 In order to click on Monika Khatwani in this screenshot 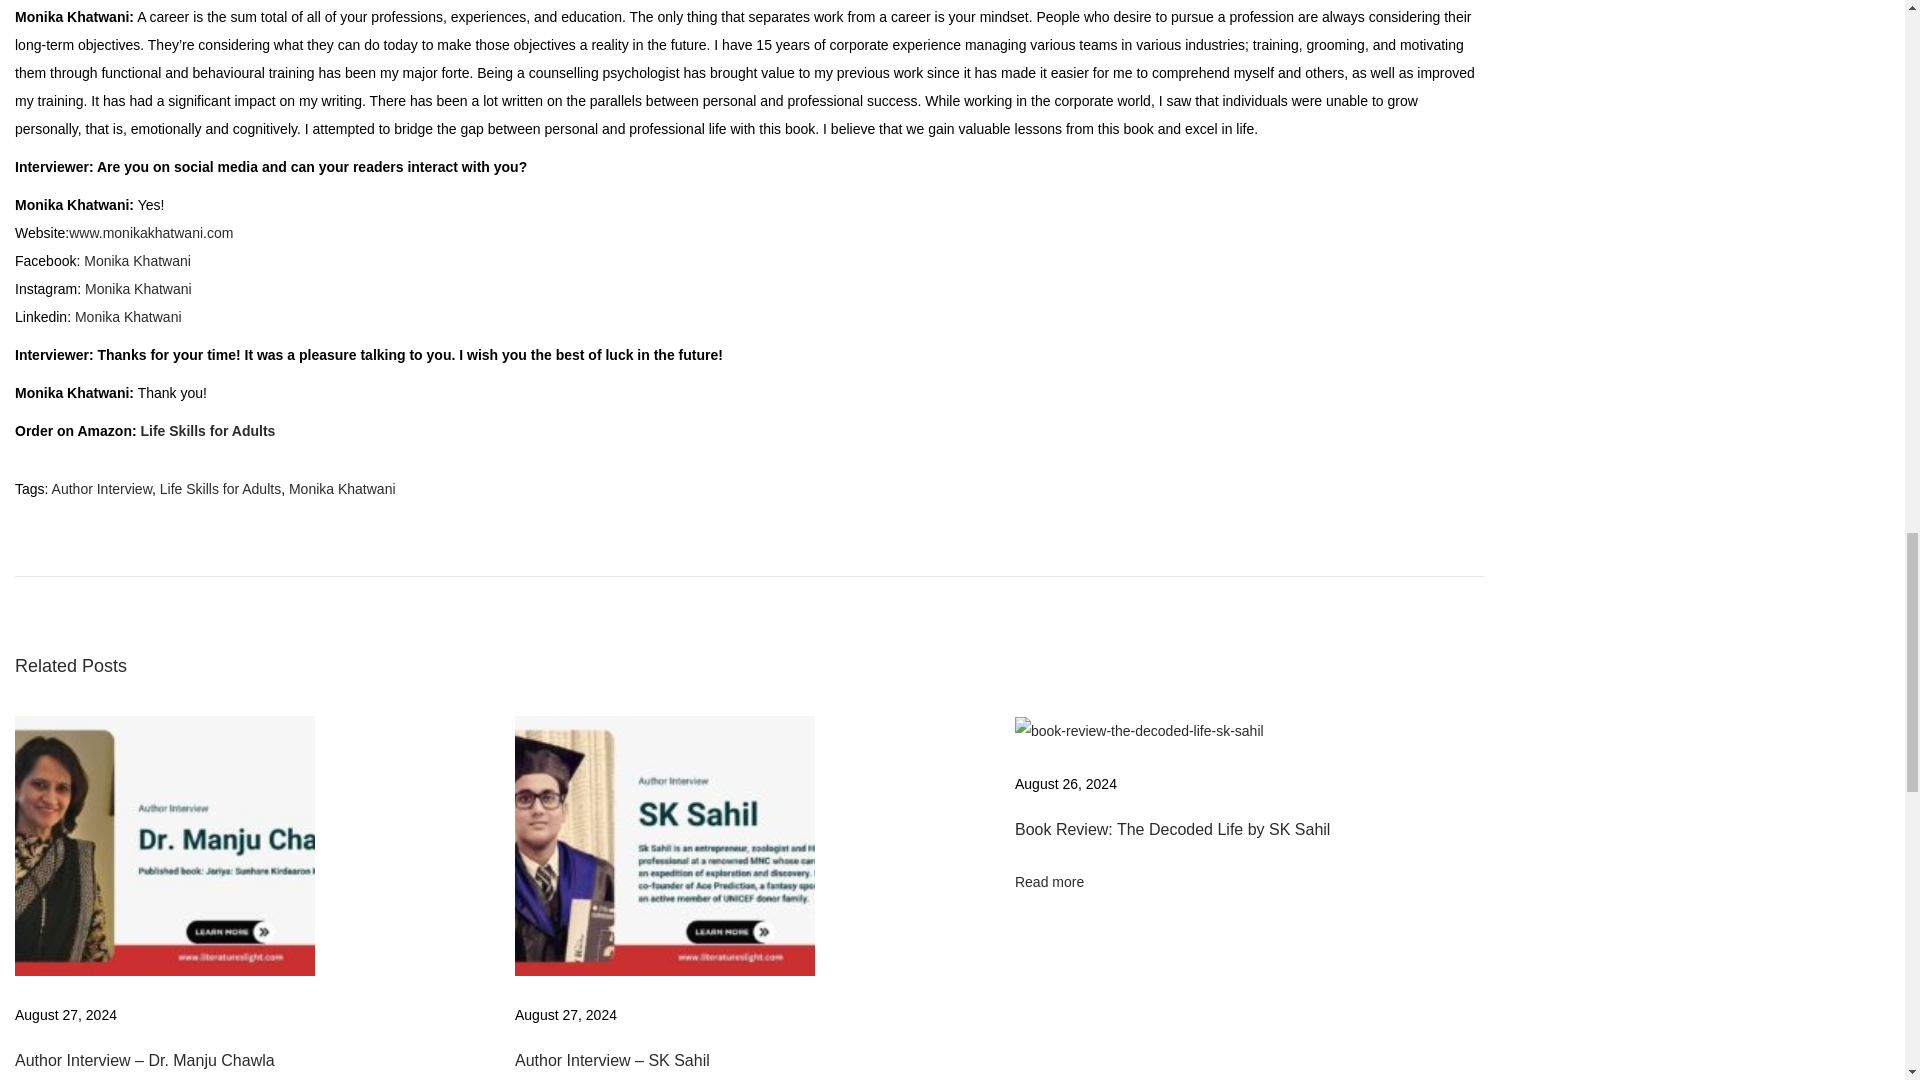, I will do `click(137, 260)`.